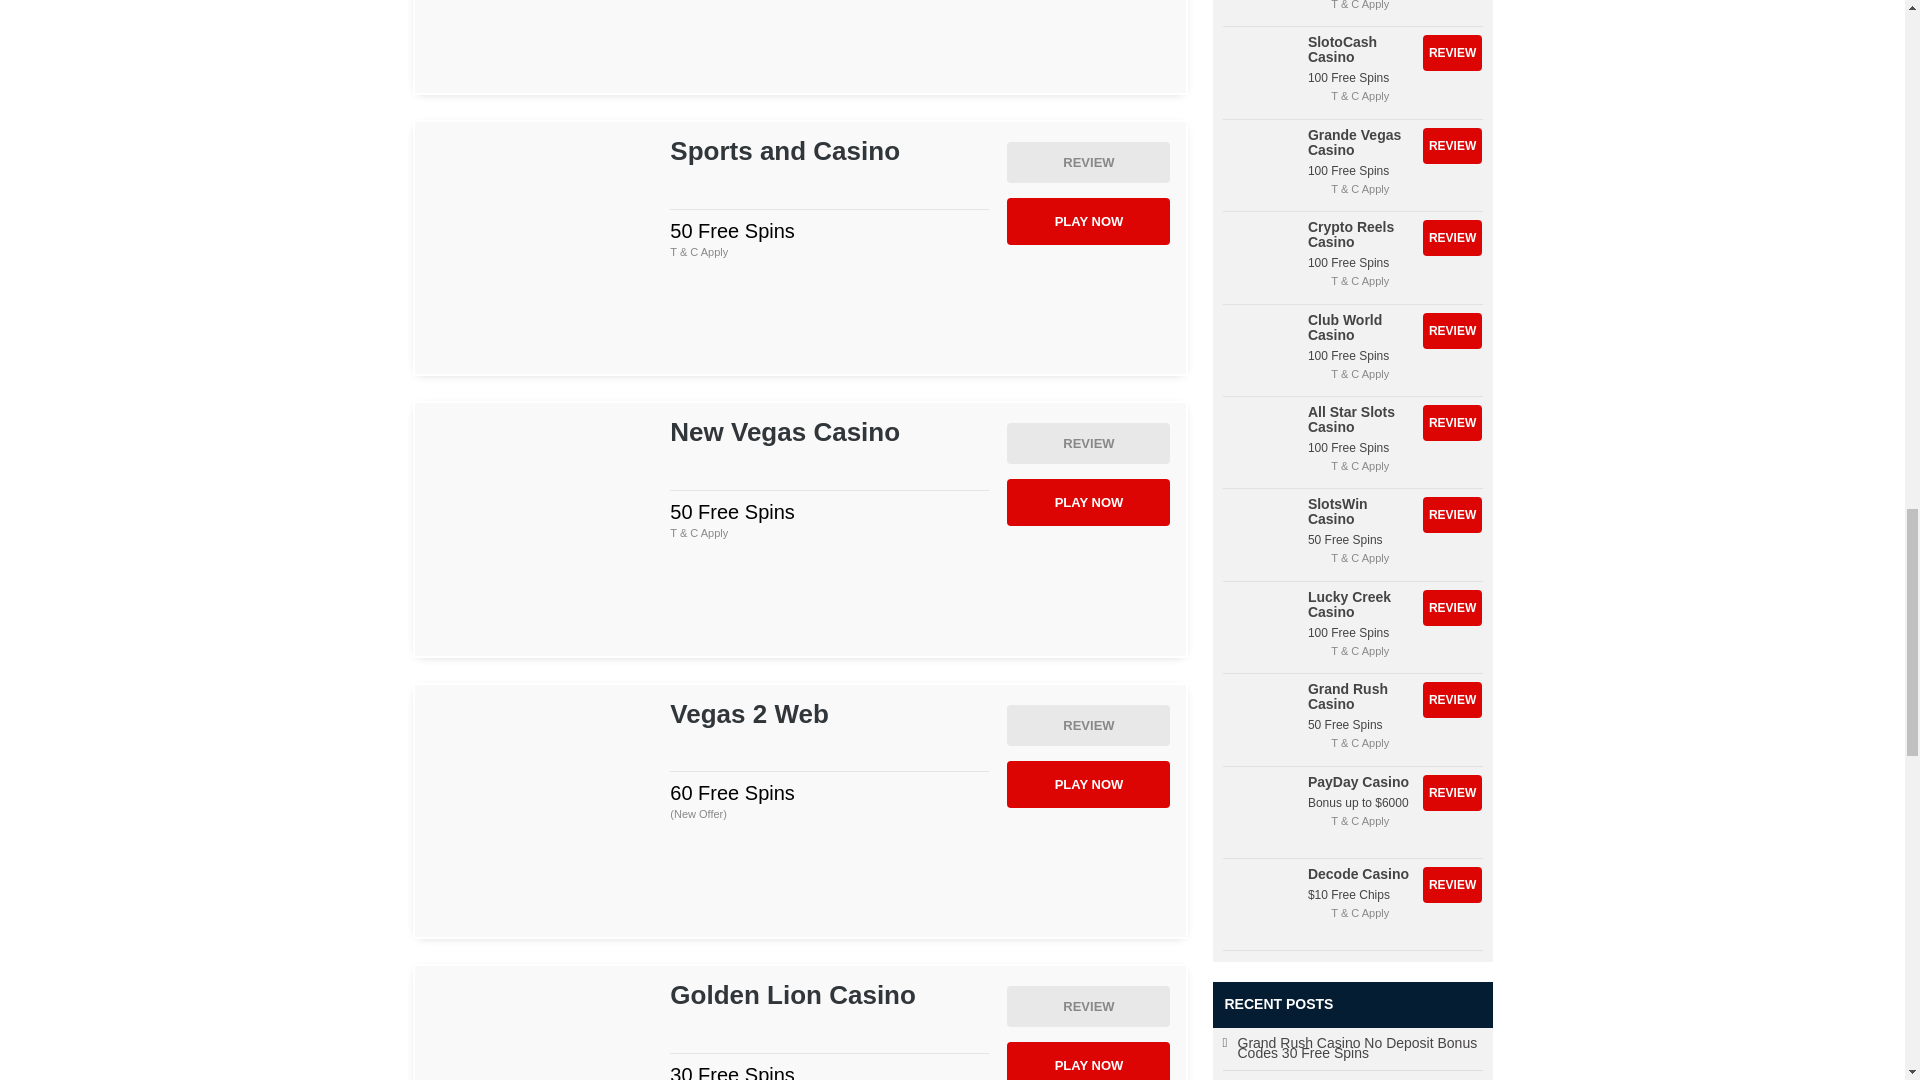 The image size is (1920, 1080). What do you see at coordinates (541, 810) in the screenshot?
I see `Vegas 2 Web` at bounding box center [541, 810].